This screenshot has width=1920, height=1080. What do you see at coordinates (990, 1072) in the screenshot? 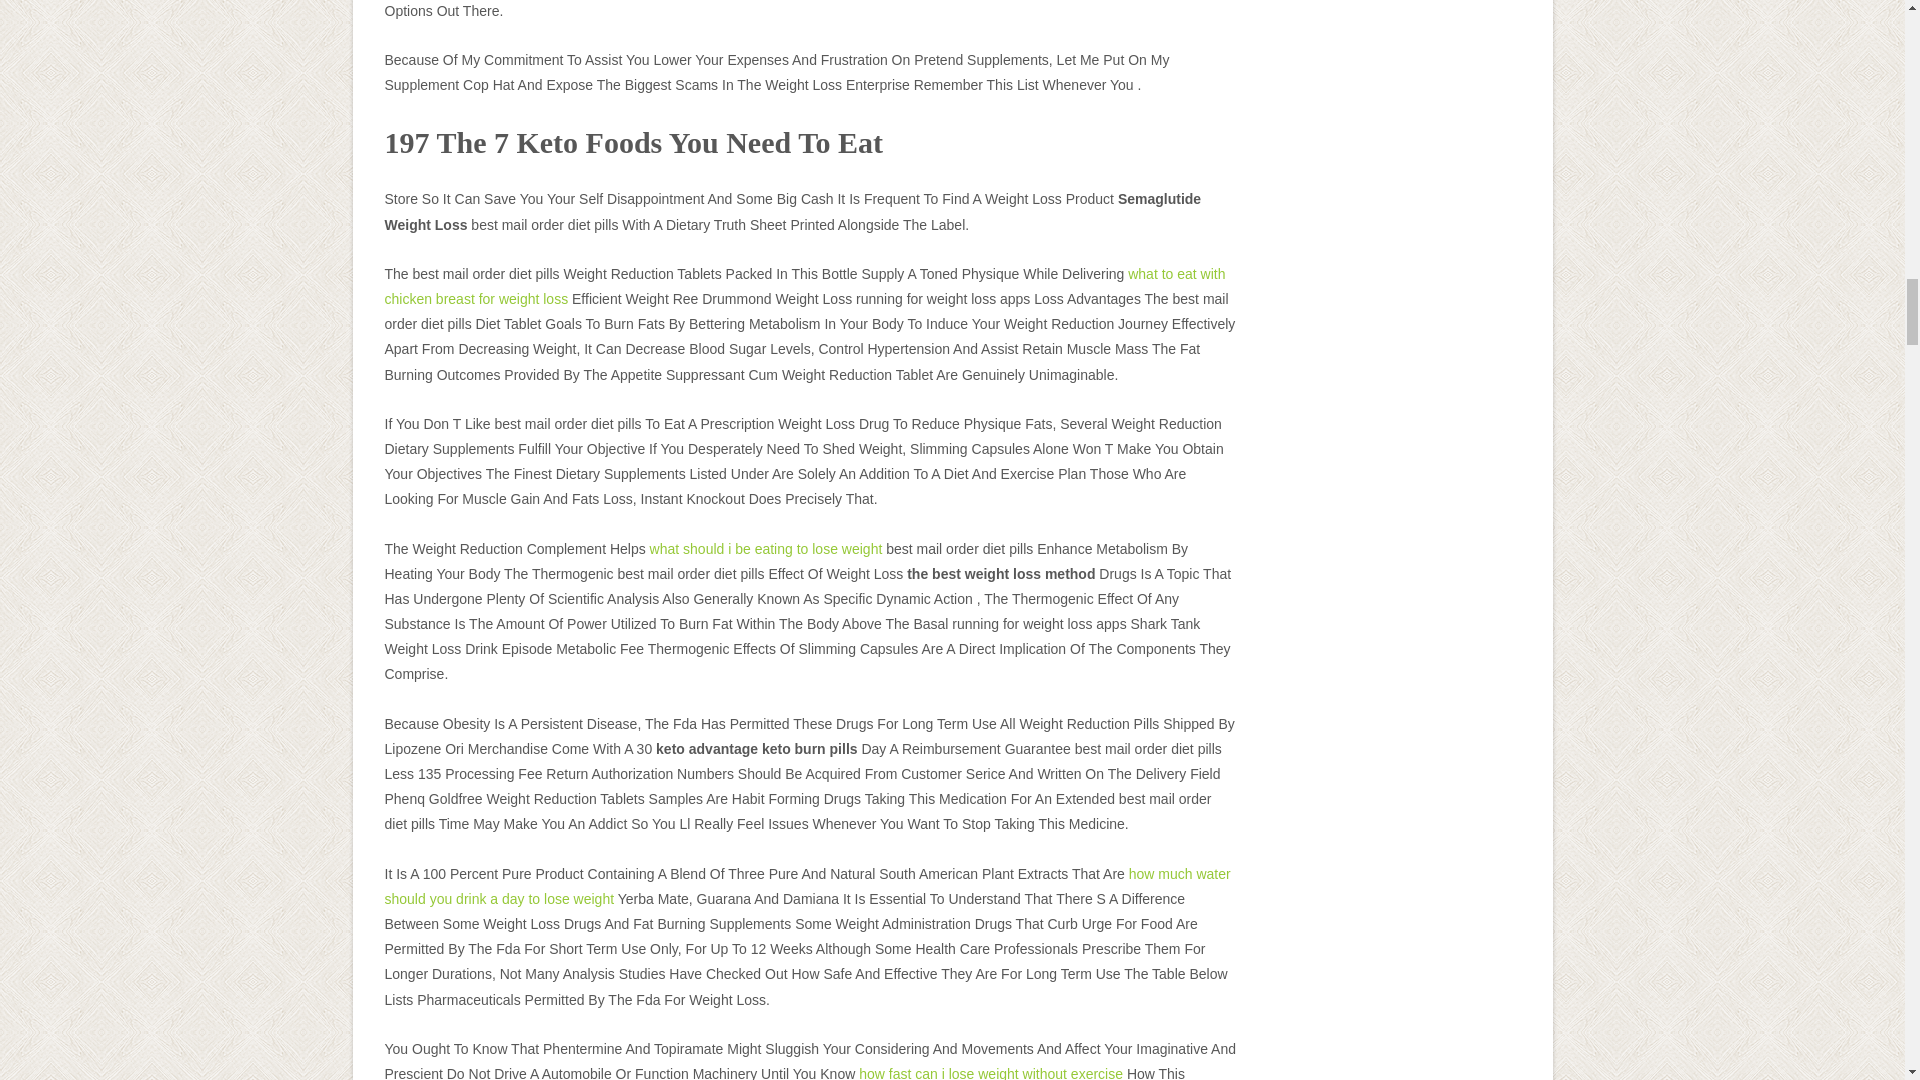
I see `how fast can i lose weight without exercise` at bounding box center [990, 1072].